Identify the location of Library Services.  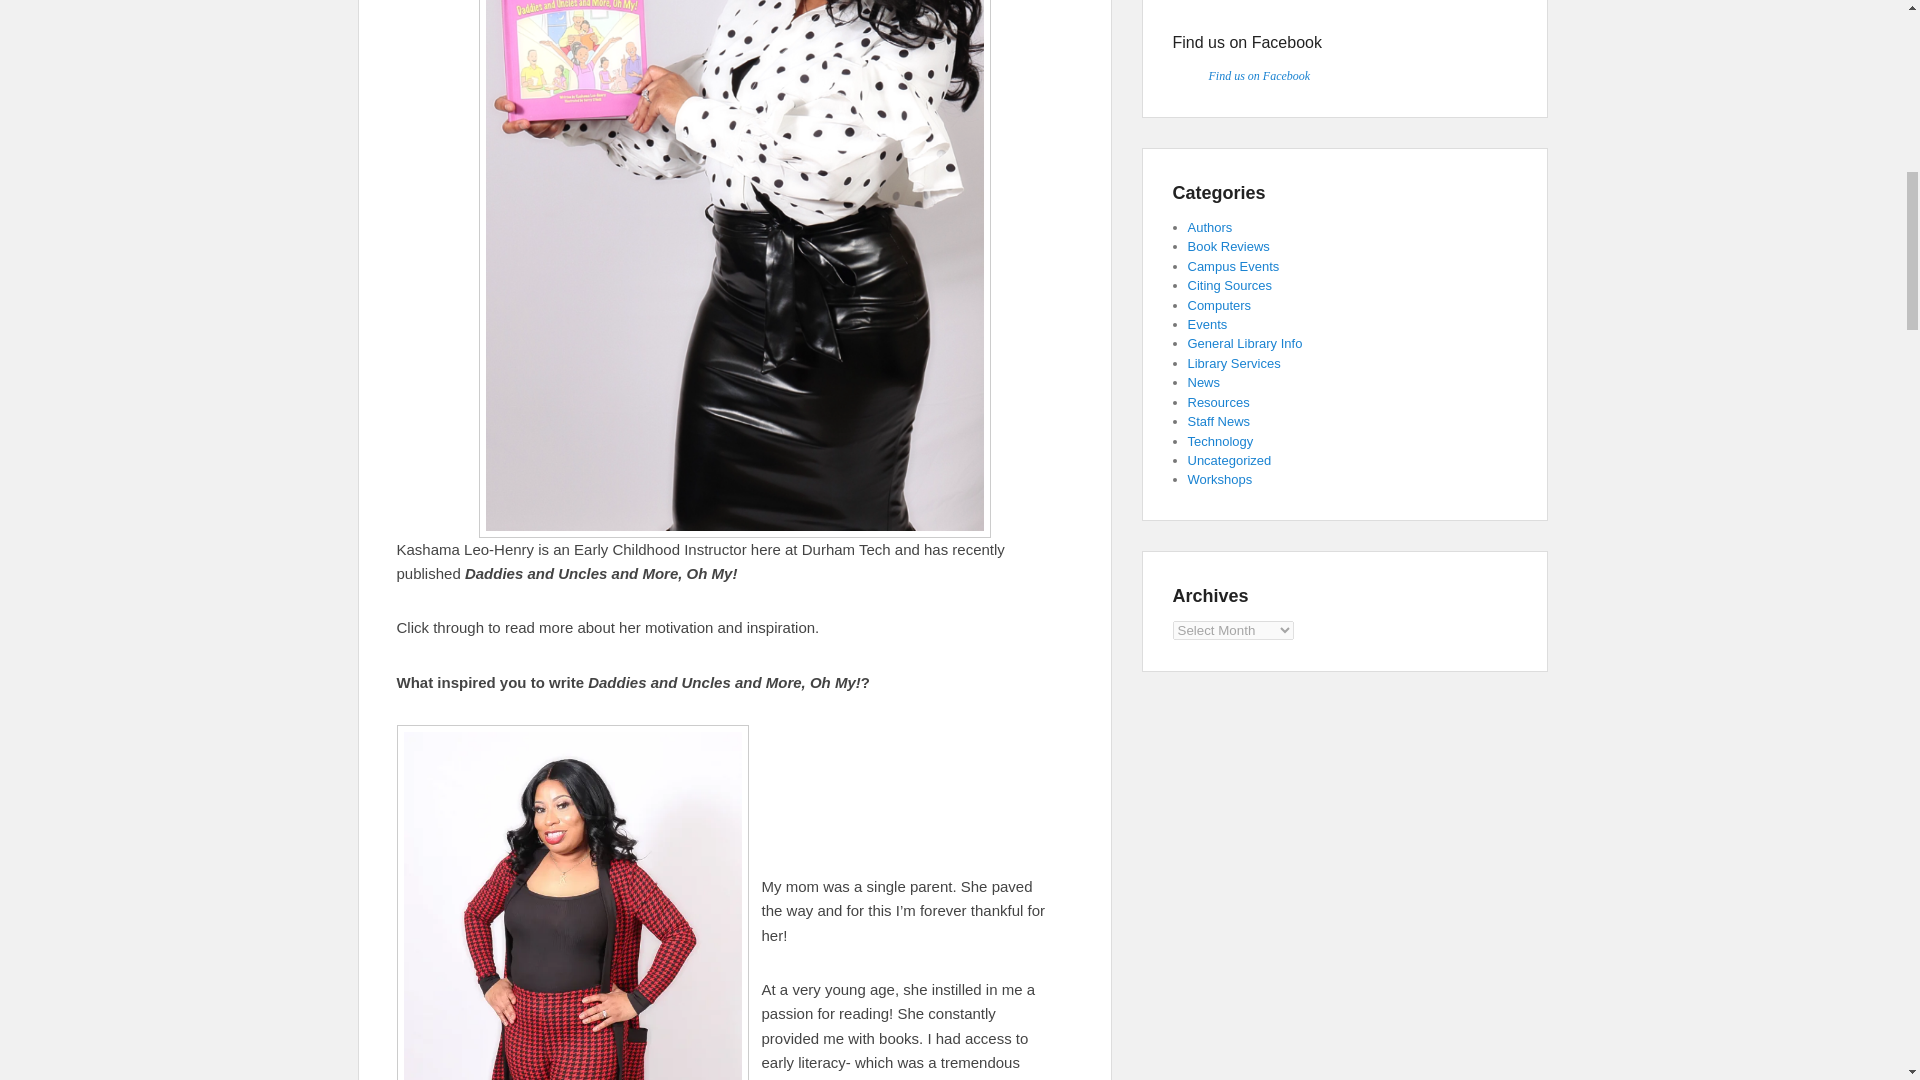
(1234, 364).